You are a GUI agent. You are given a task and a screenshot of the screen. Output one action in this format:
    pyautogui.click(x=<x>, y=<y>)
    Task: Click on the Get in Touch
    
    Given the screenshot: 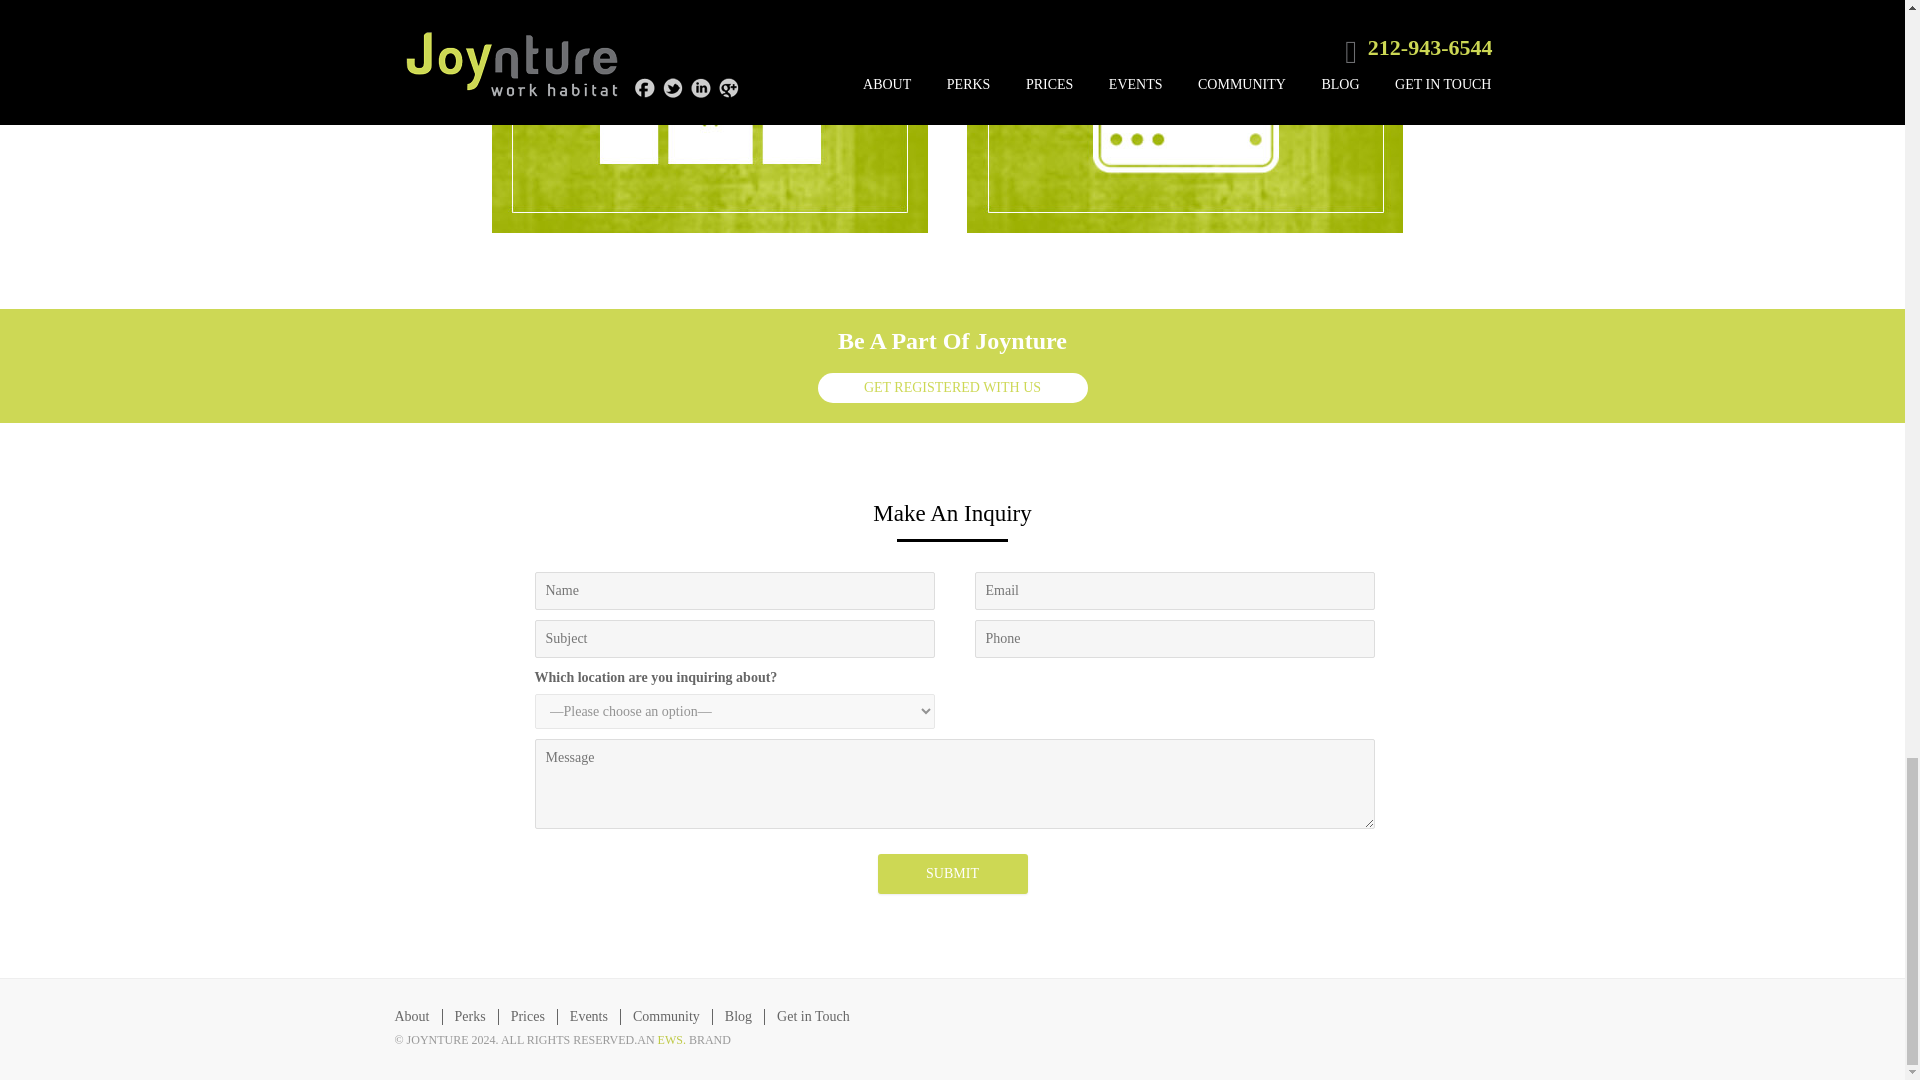 What is the action you would take?
    pyautogui.click(x=814, y=1016)
    